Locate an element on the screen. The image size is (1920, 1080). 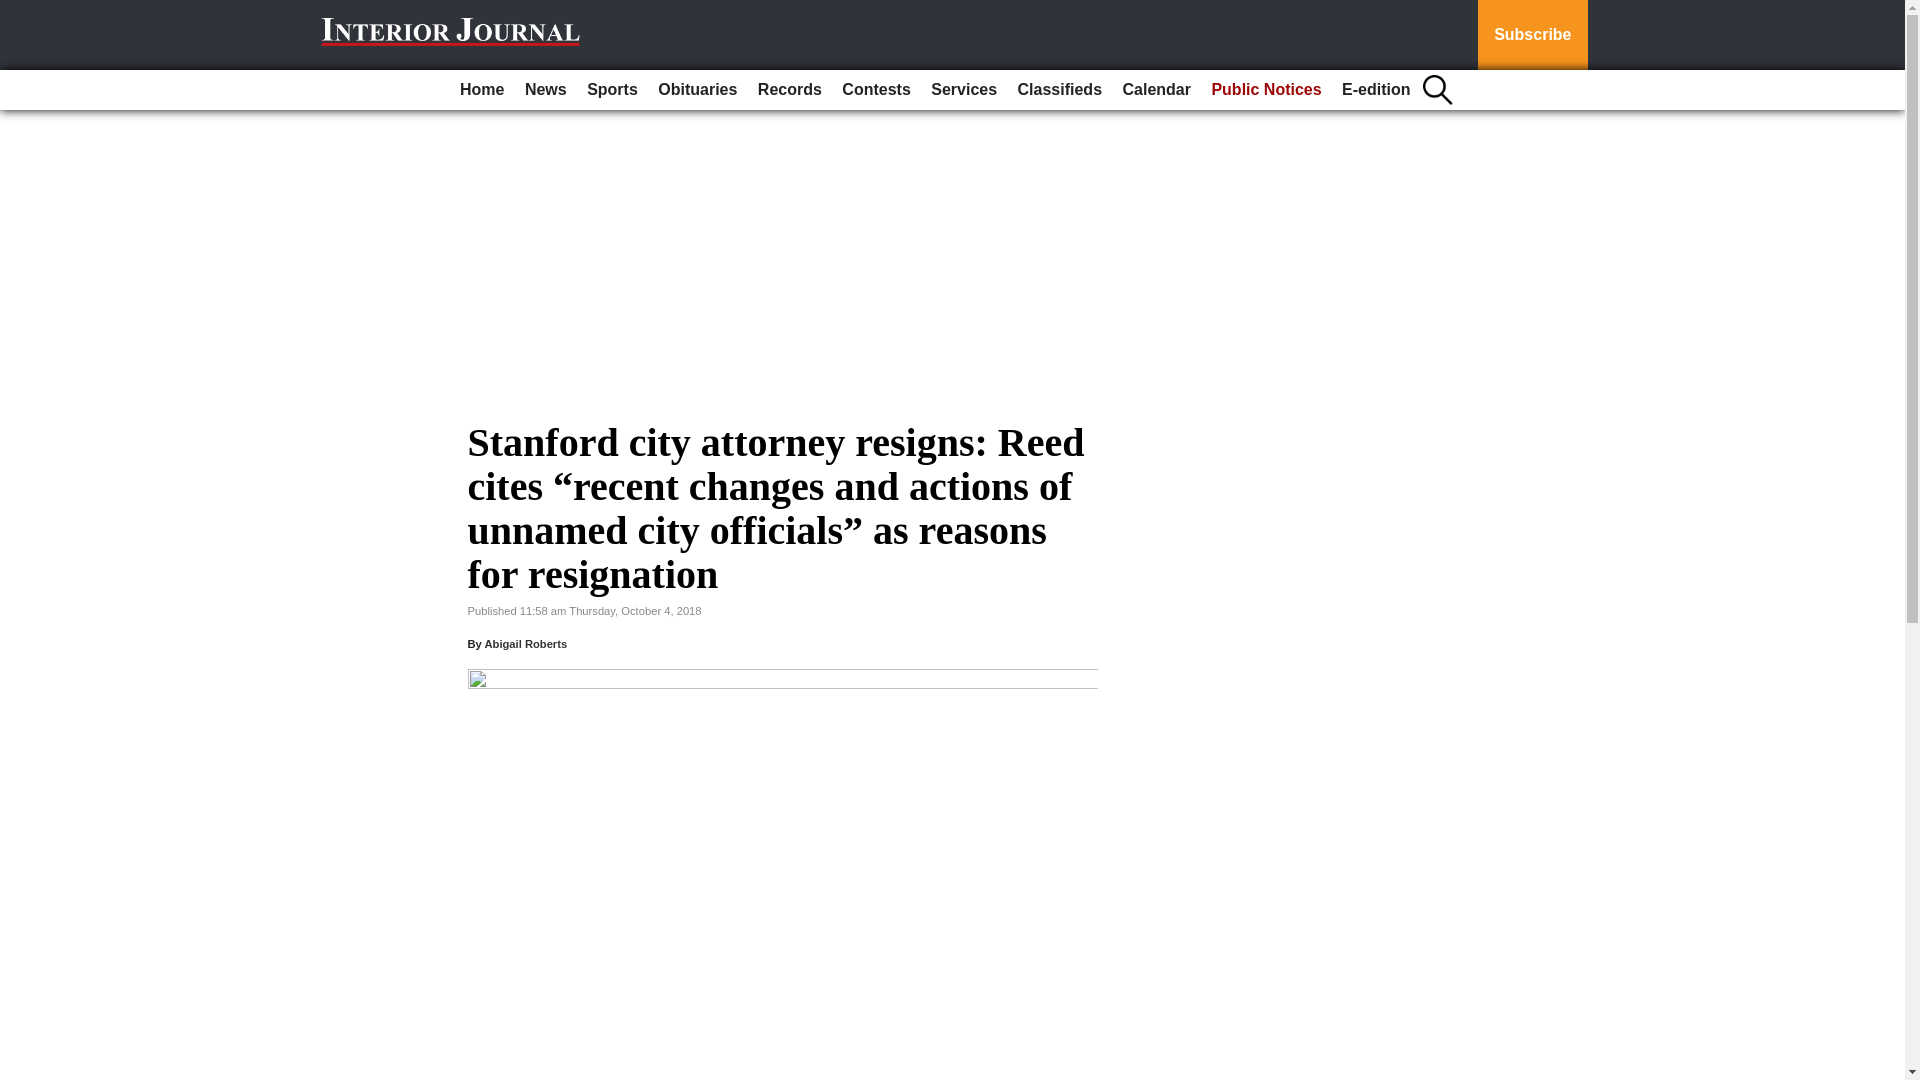
Classifieds is located at coordinates (1059, 90).